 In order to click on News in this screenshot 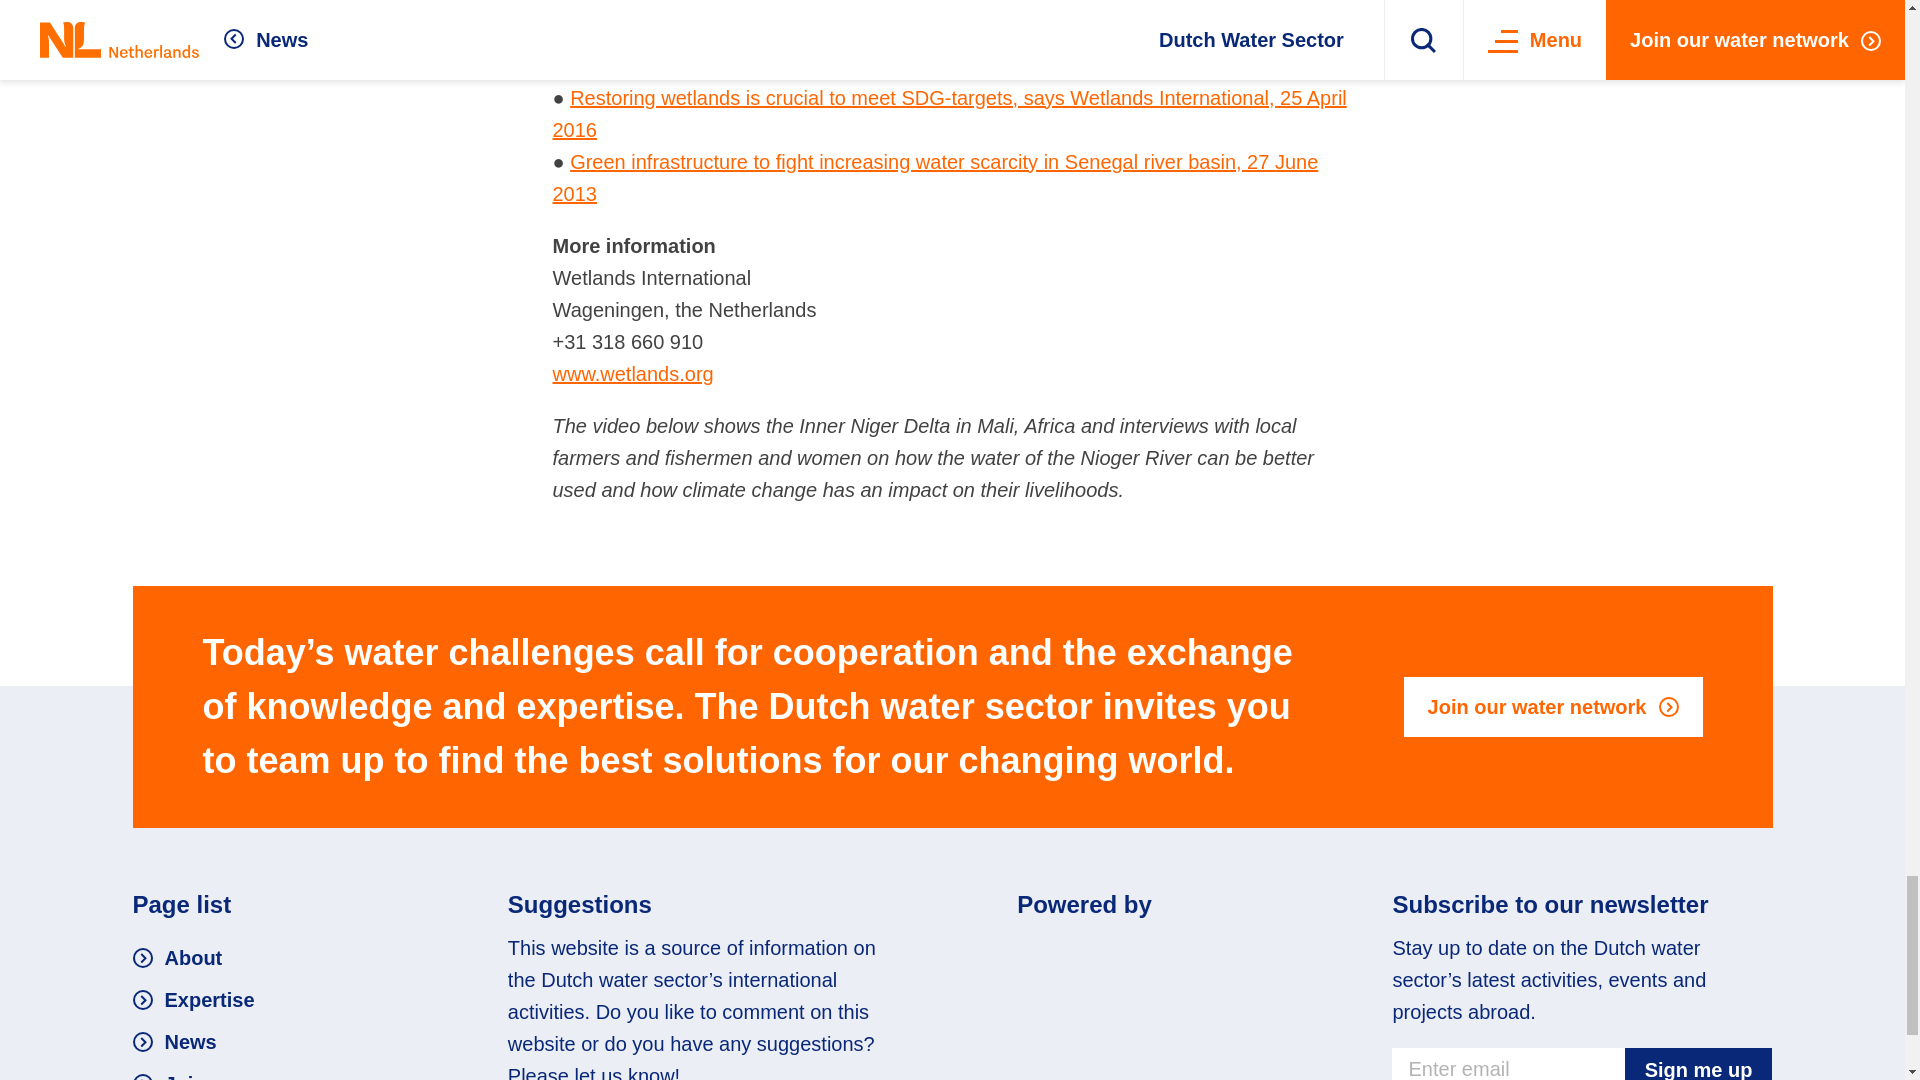, I will do `click(174, 1042)`.